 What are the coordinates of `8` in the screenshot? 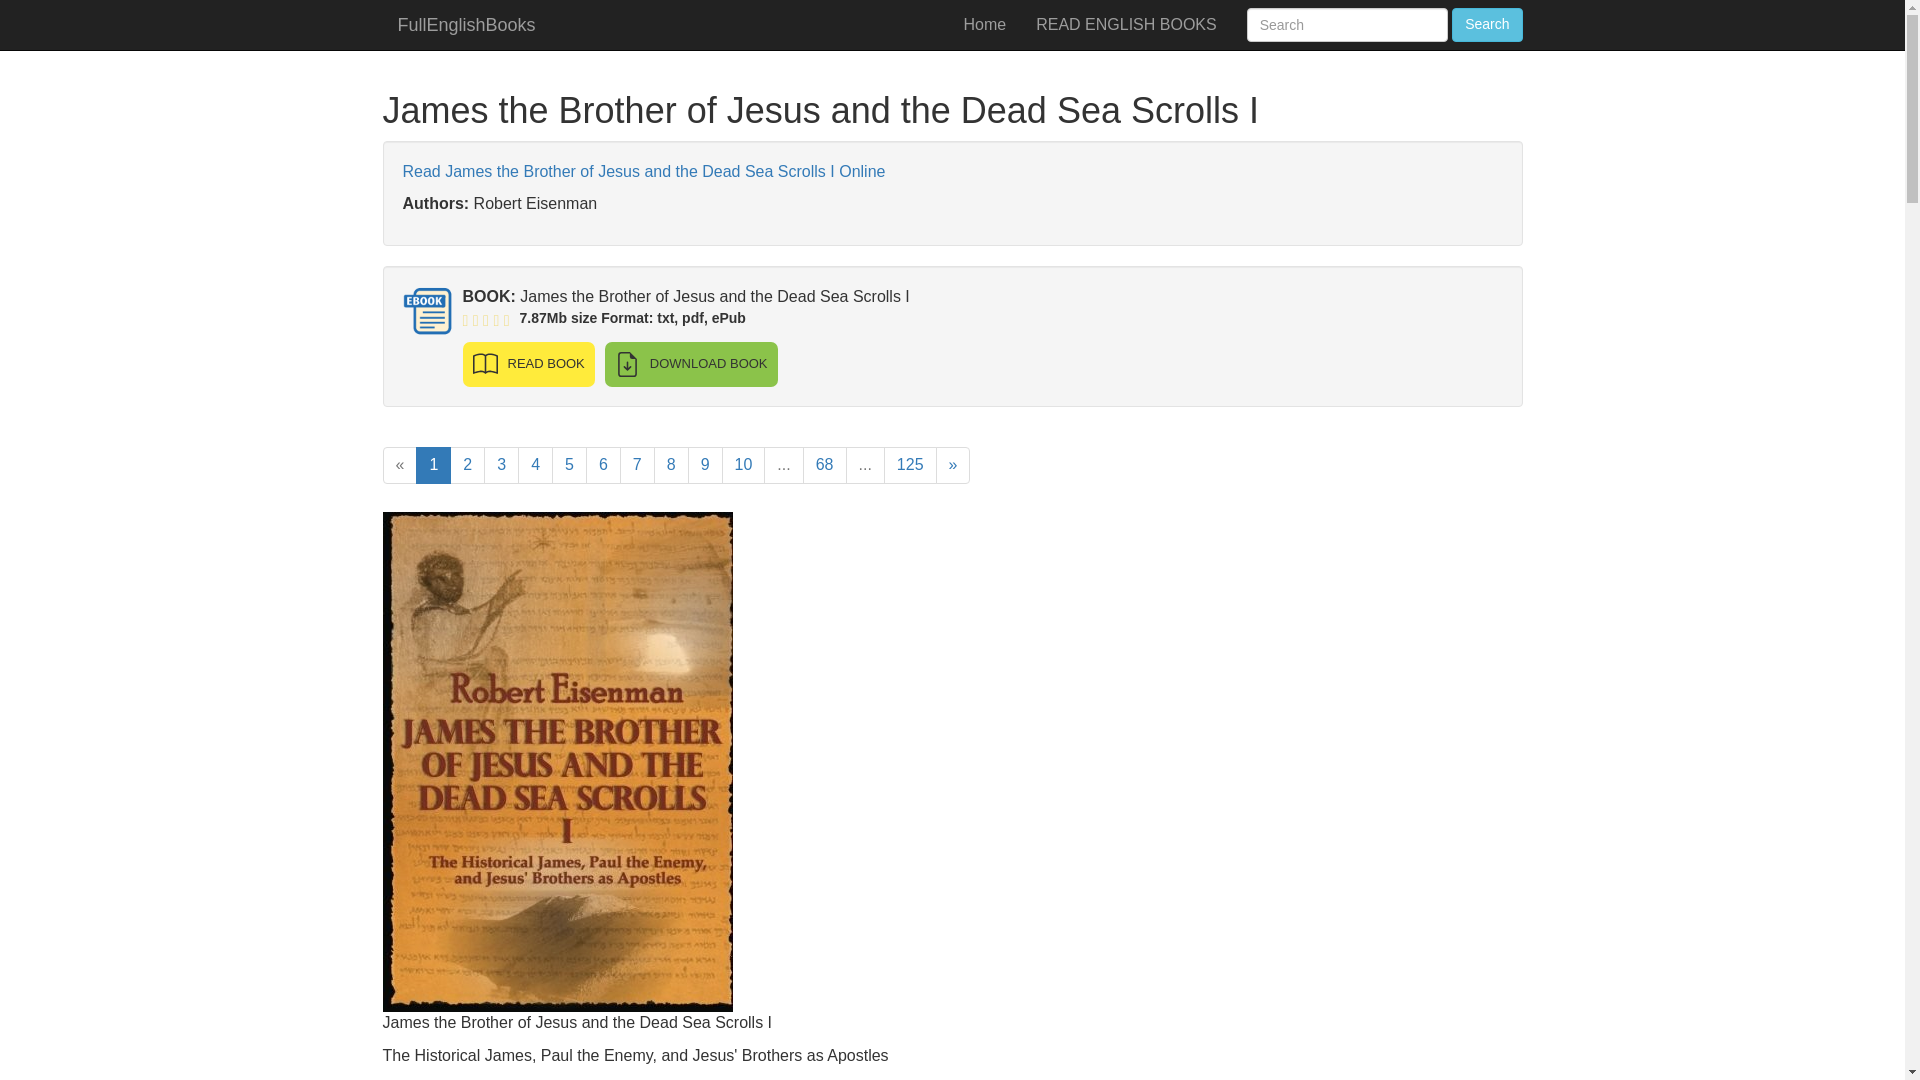 It's located at (672, 465).